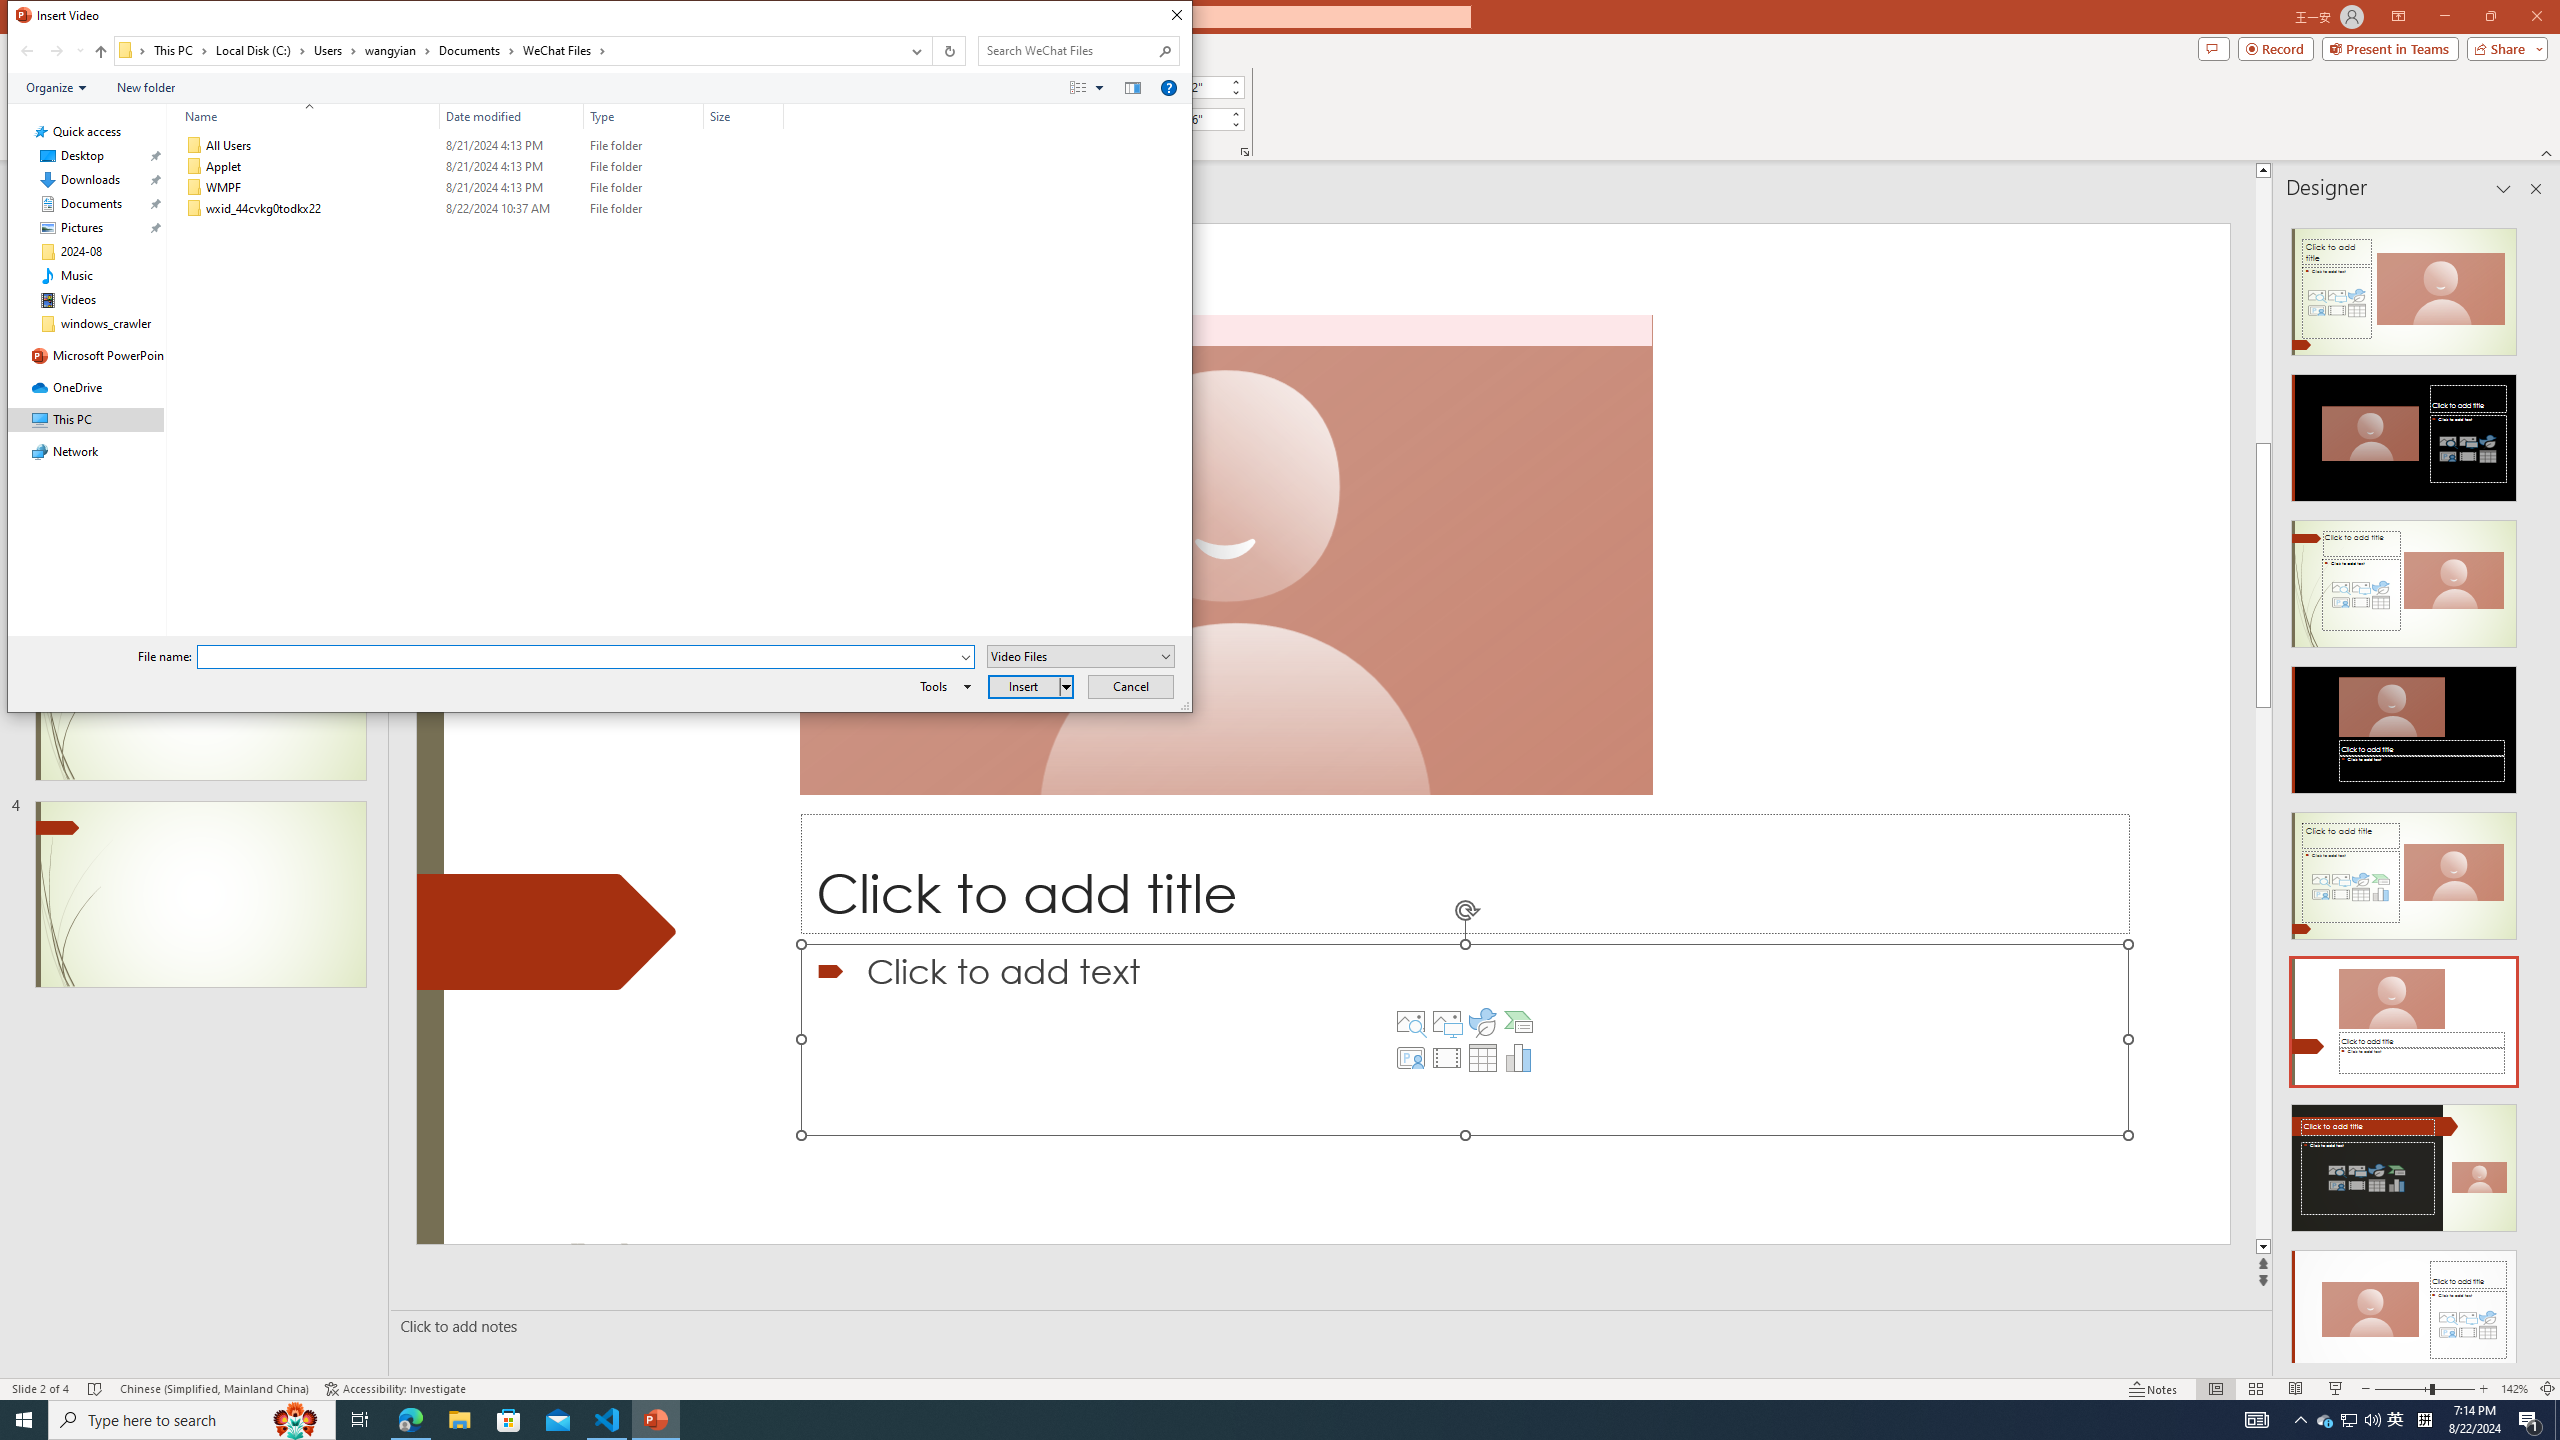 The height and width of the screenshot is (1440, 2560). What do you see at coordinates (2350, 1420) in the screenshot?
I see `User Promoted Notification Area` at bounding box center [2350, 1420].